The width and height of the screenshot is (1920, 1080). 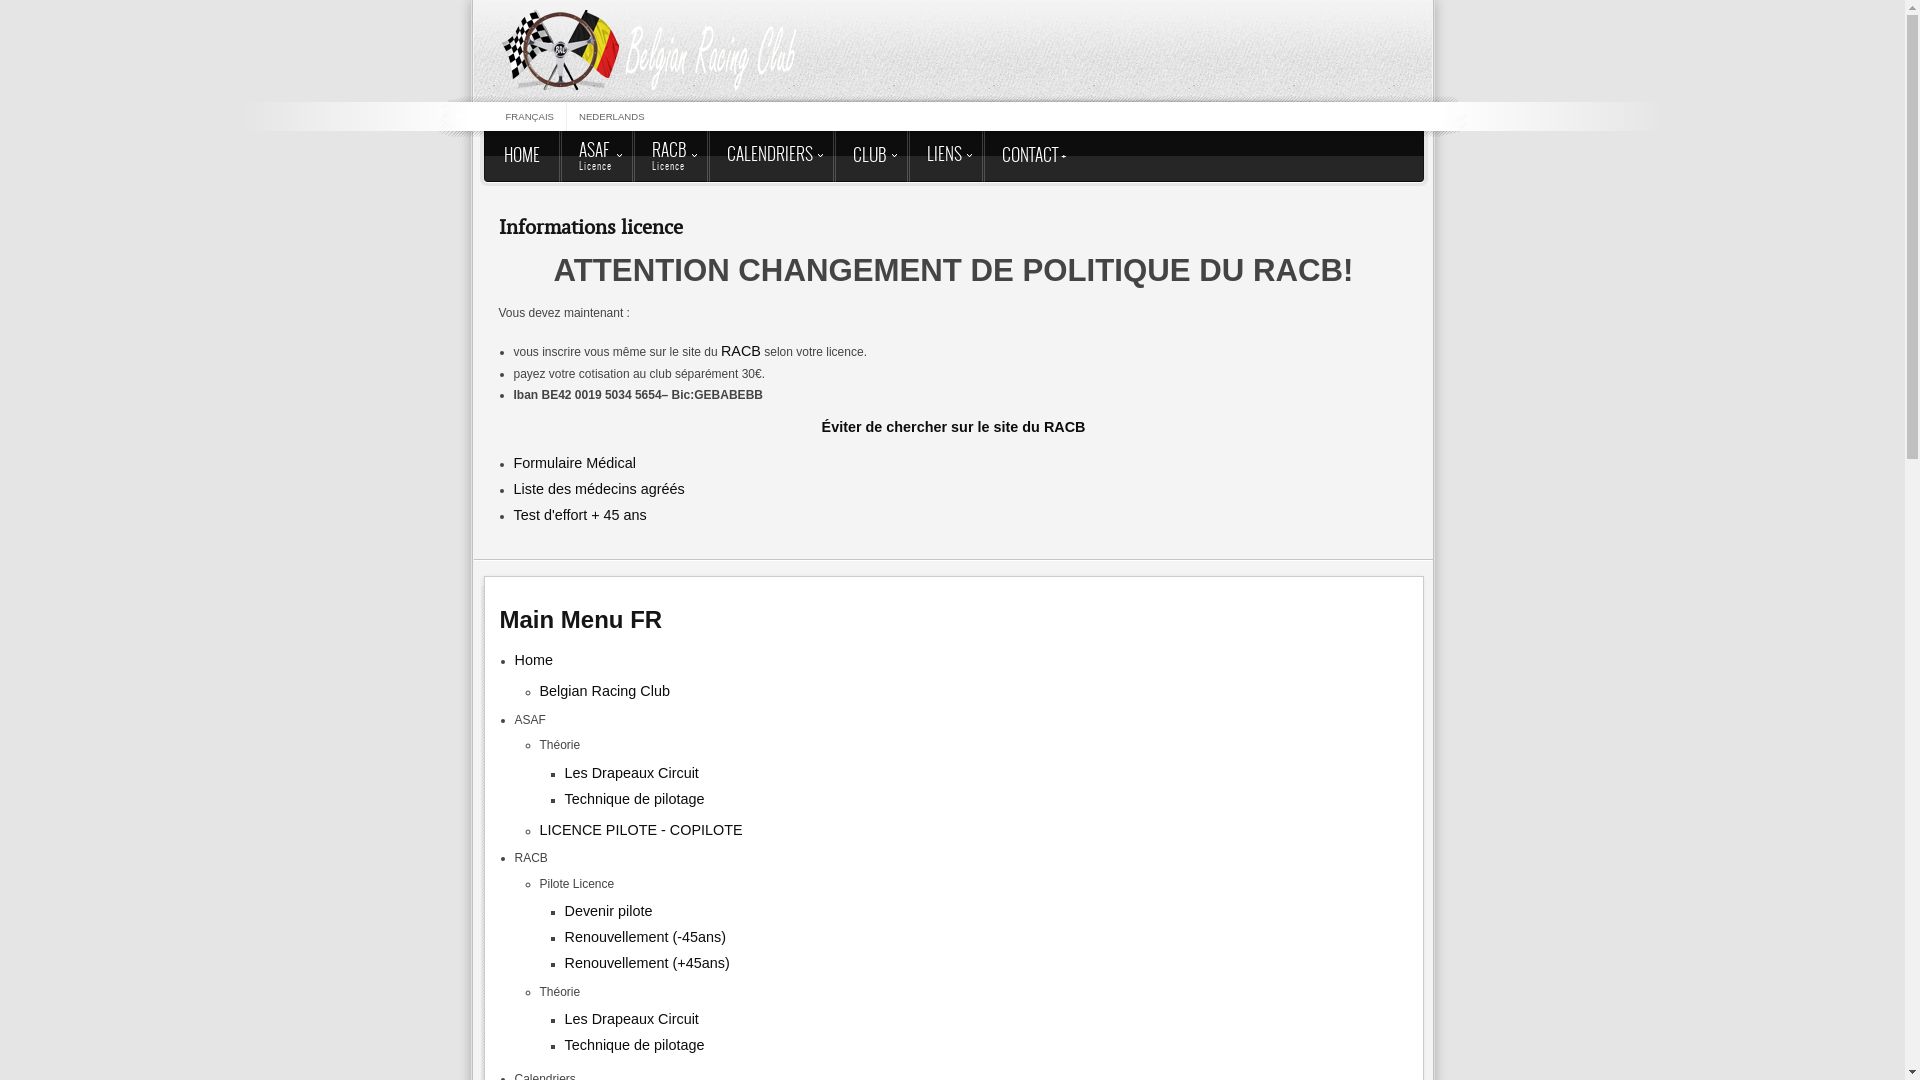 I want to click on Les Drapeaux Circuit, so click(x=631, y=1019).